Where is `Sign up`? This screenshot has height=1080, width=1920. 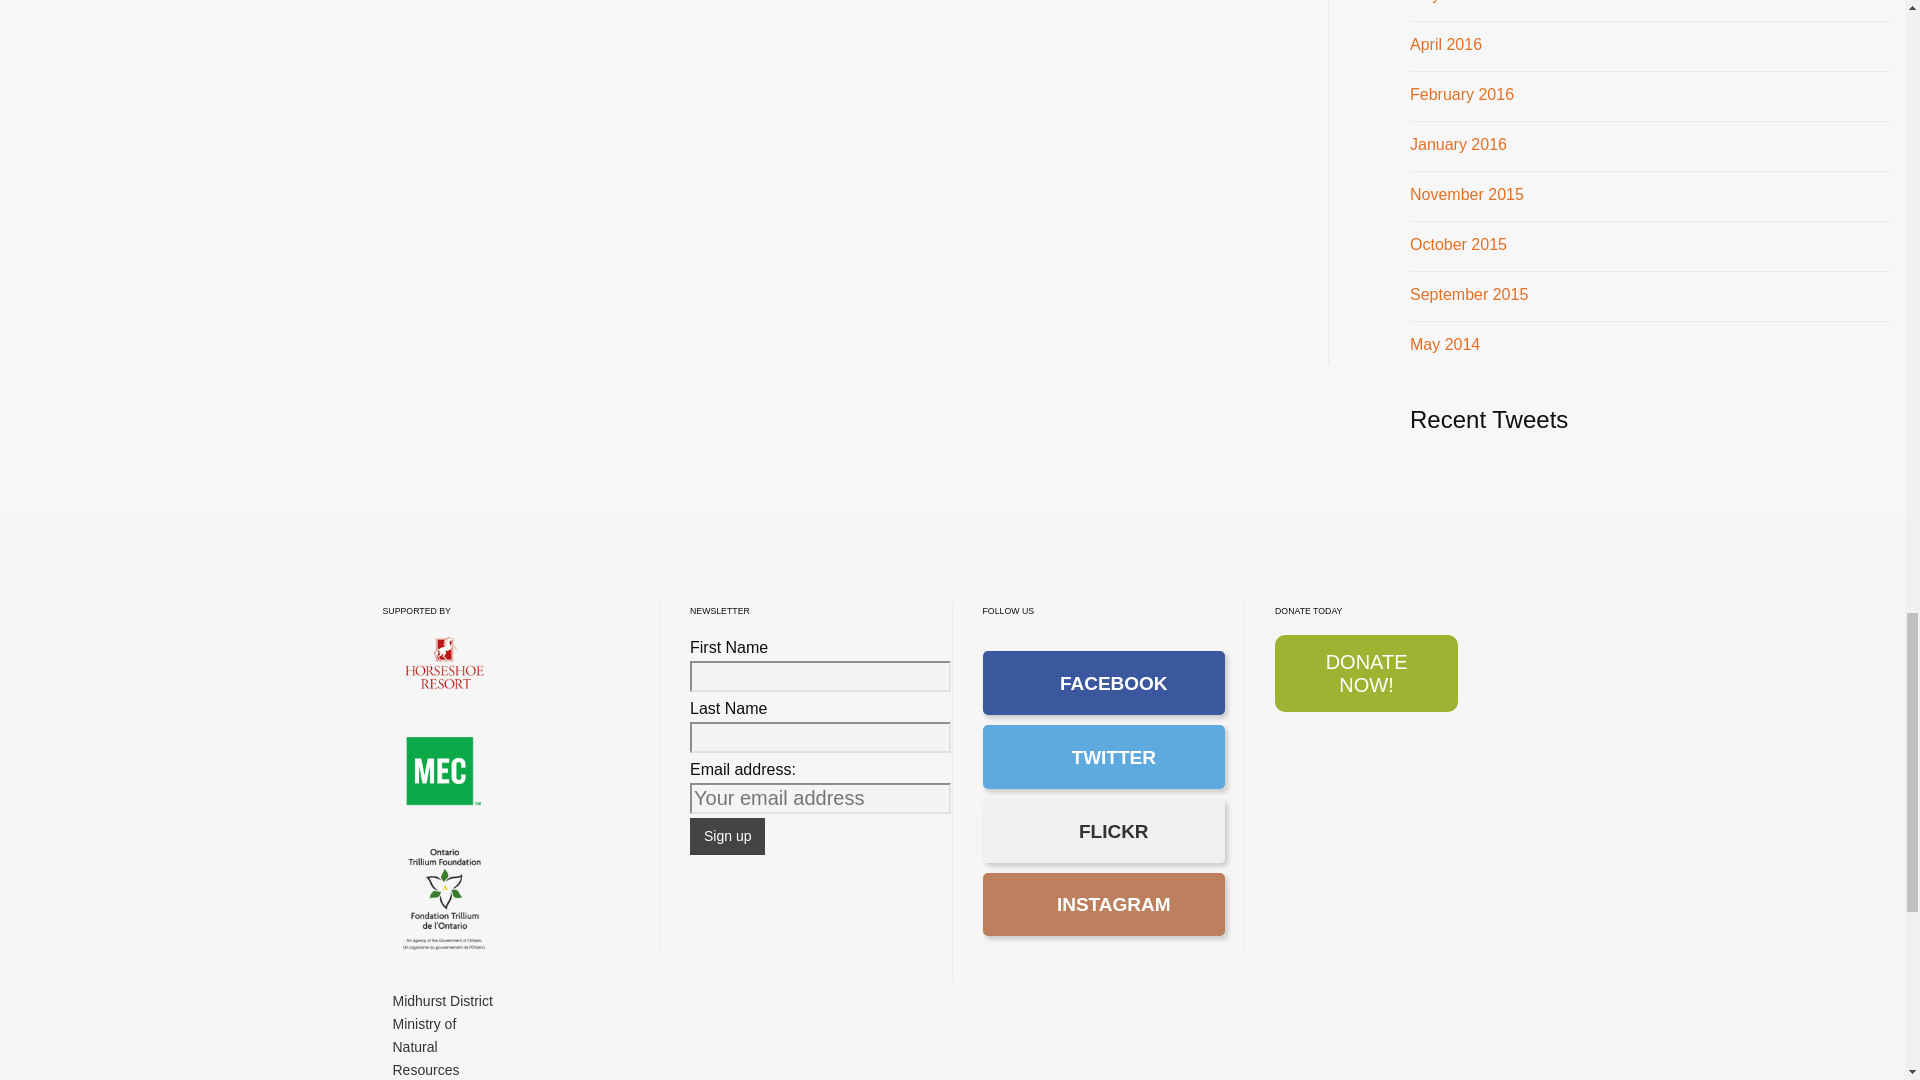
Sign up is located at coordinates (726, 836).